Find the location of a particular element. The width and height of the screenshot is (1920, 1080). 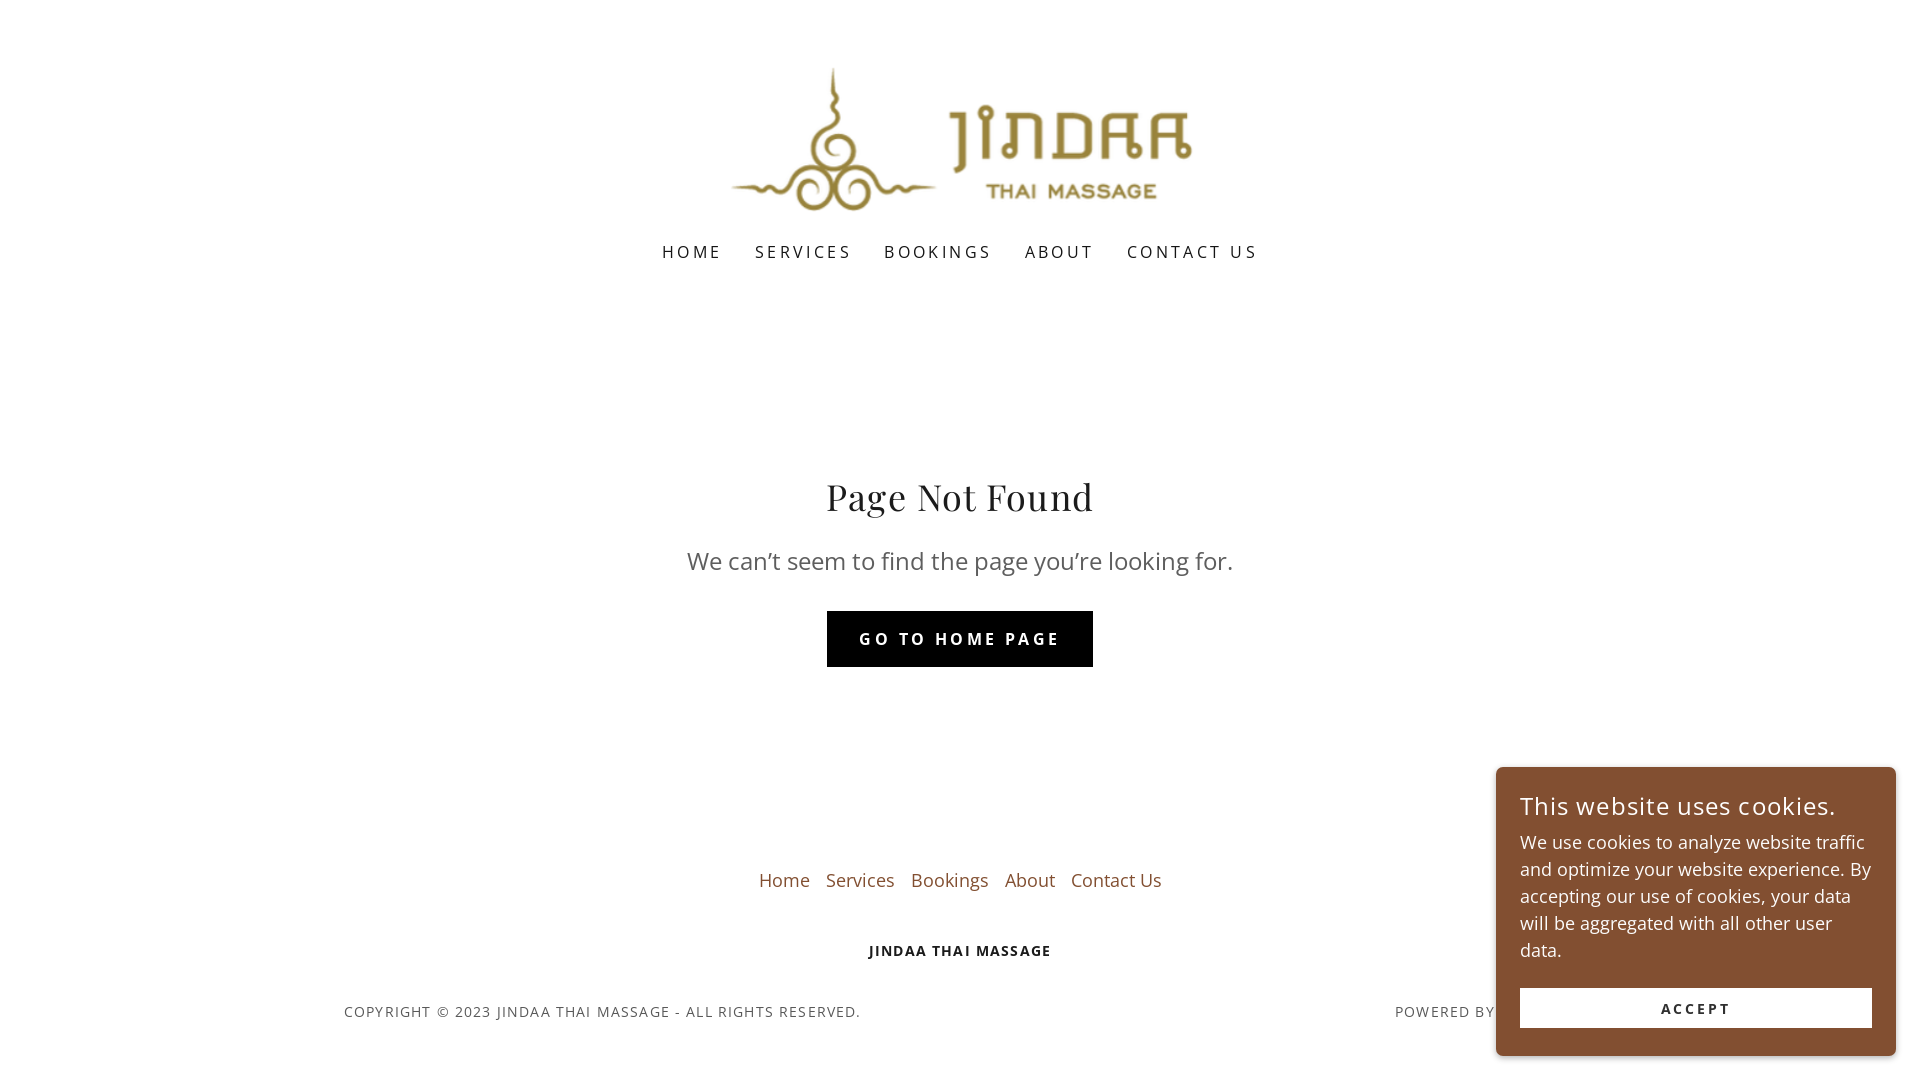

Services is located at coordinates (860, 880).